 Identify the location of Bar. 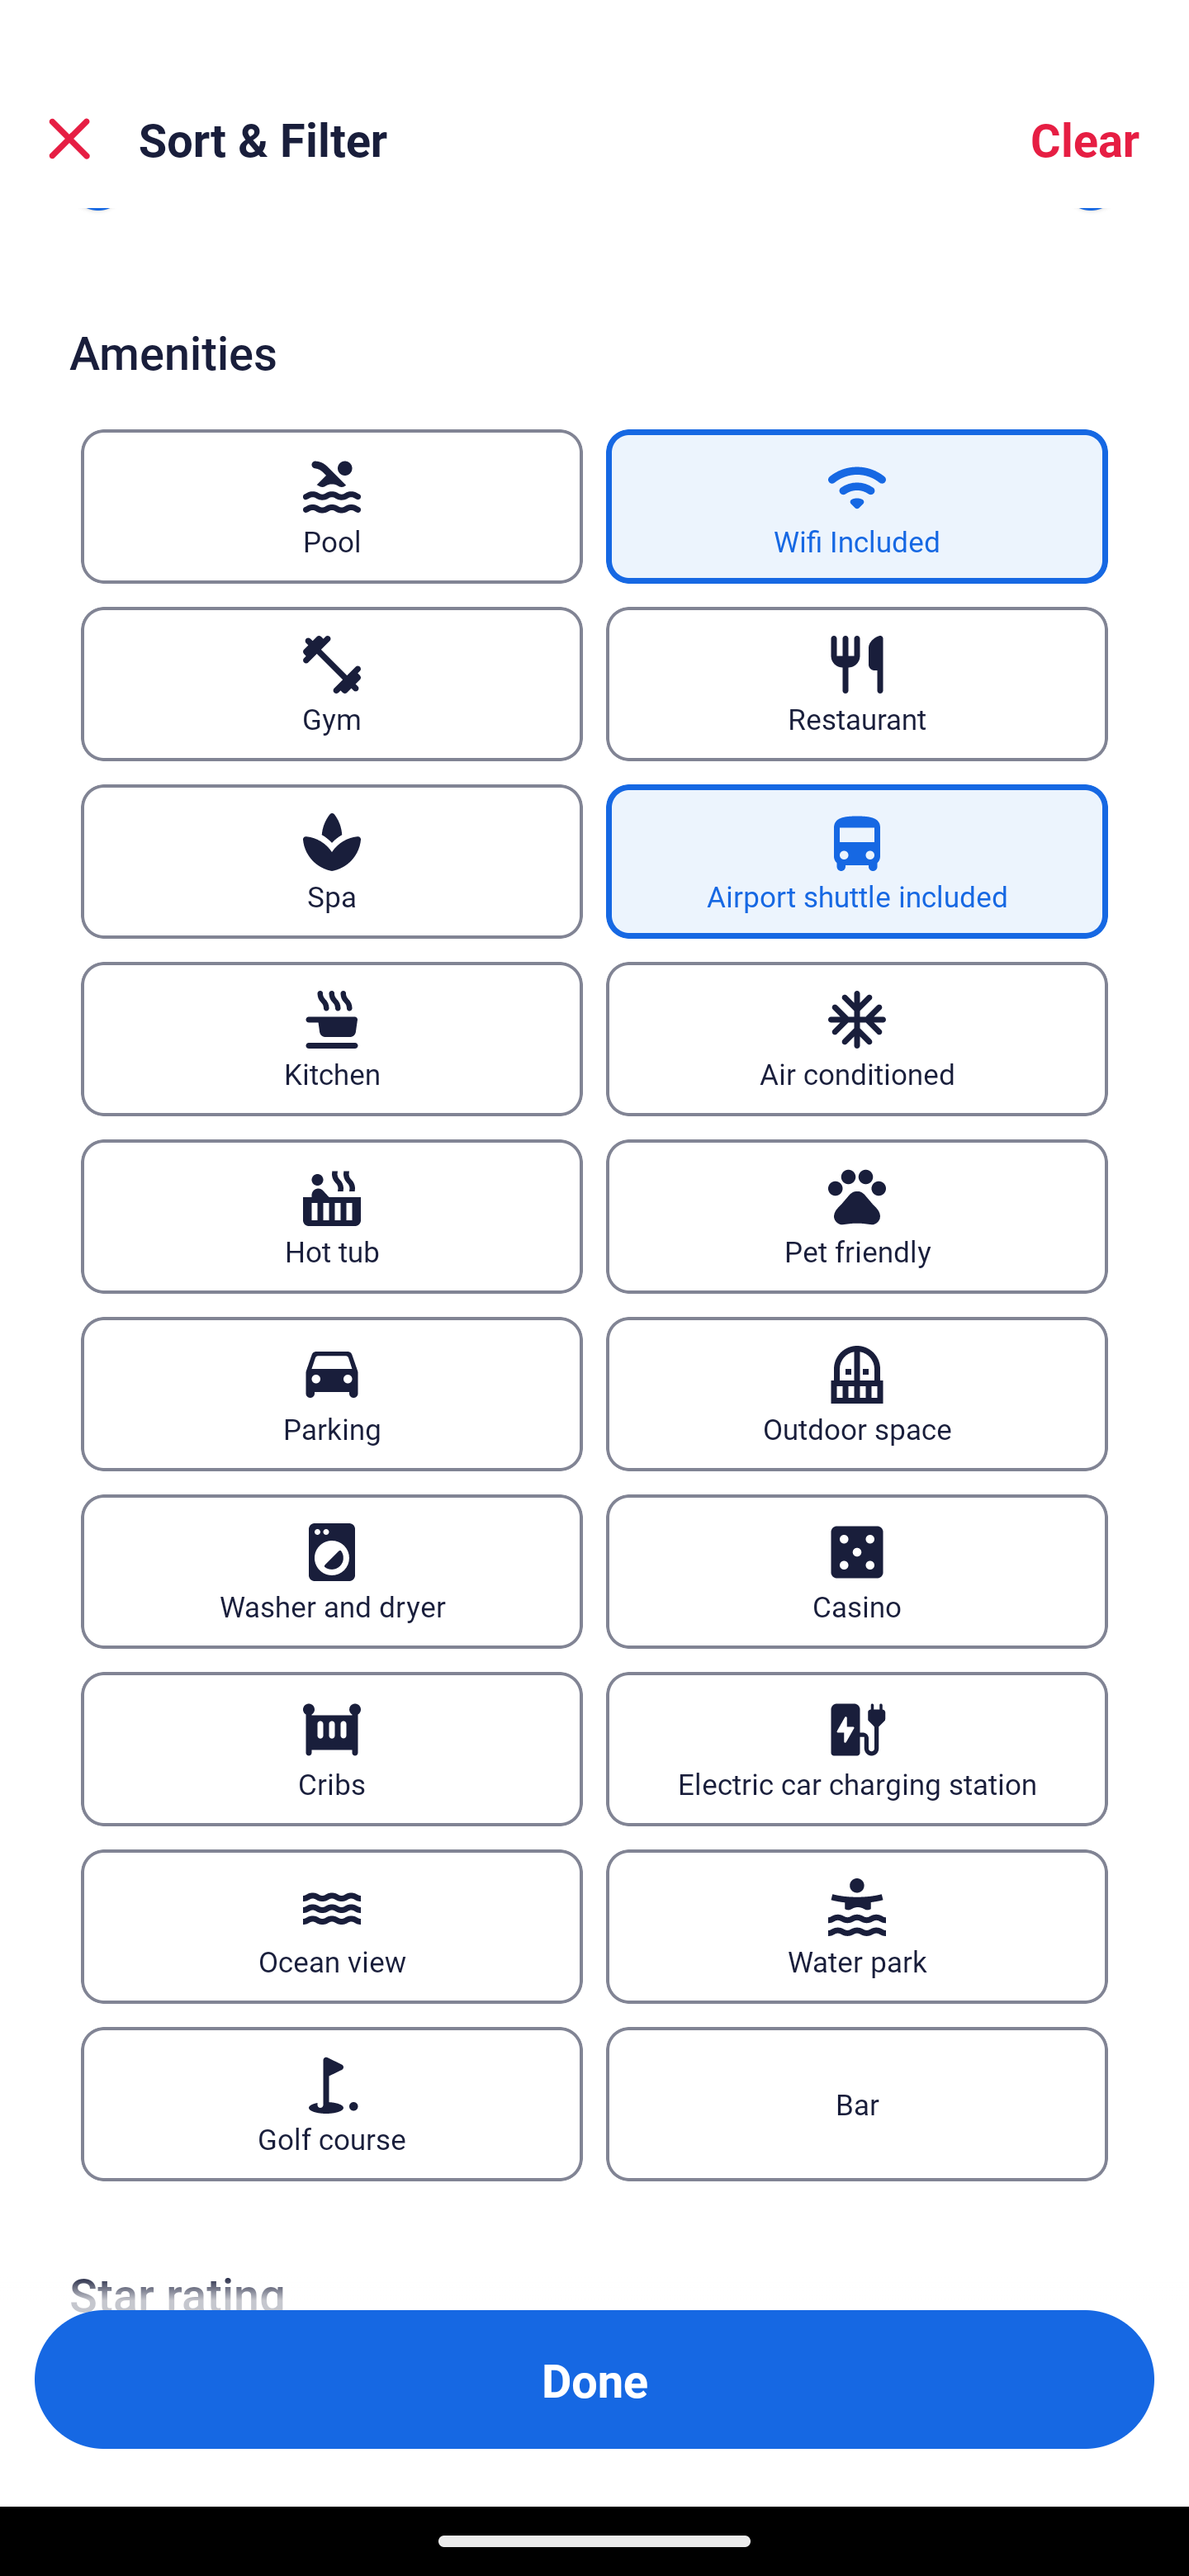
(857, 2104).